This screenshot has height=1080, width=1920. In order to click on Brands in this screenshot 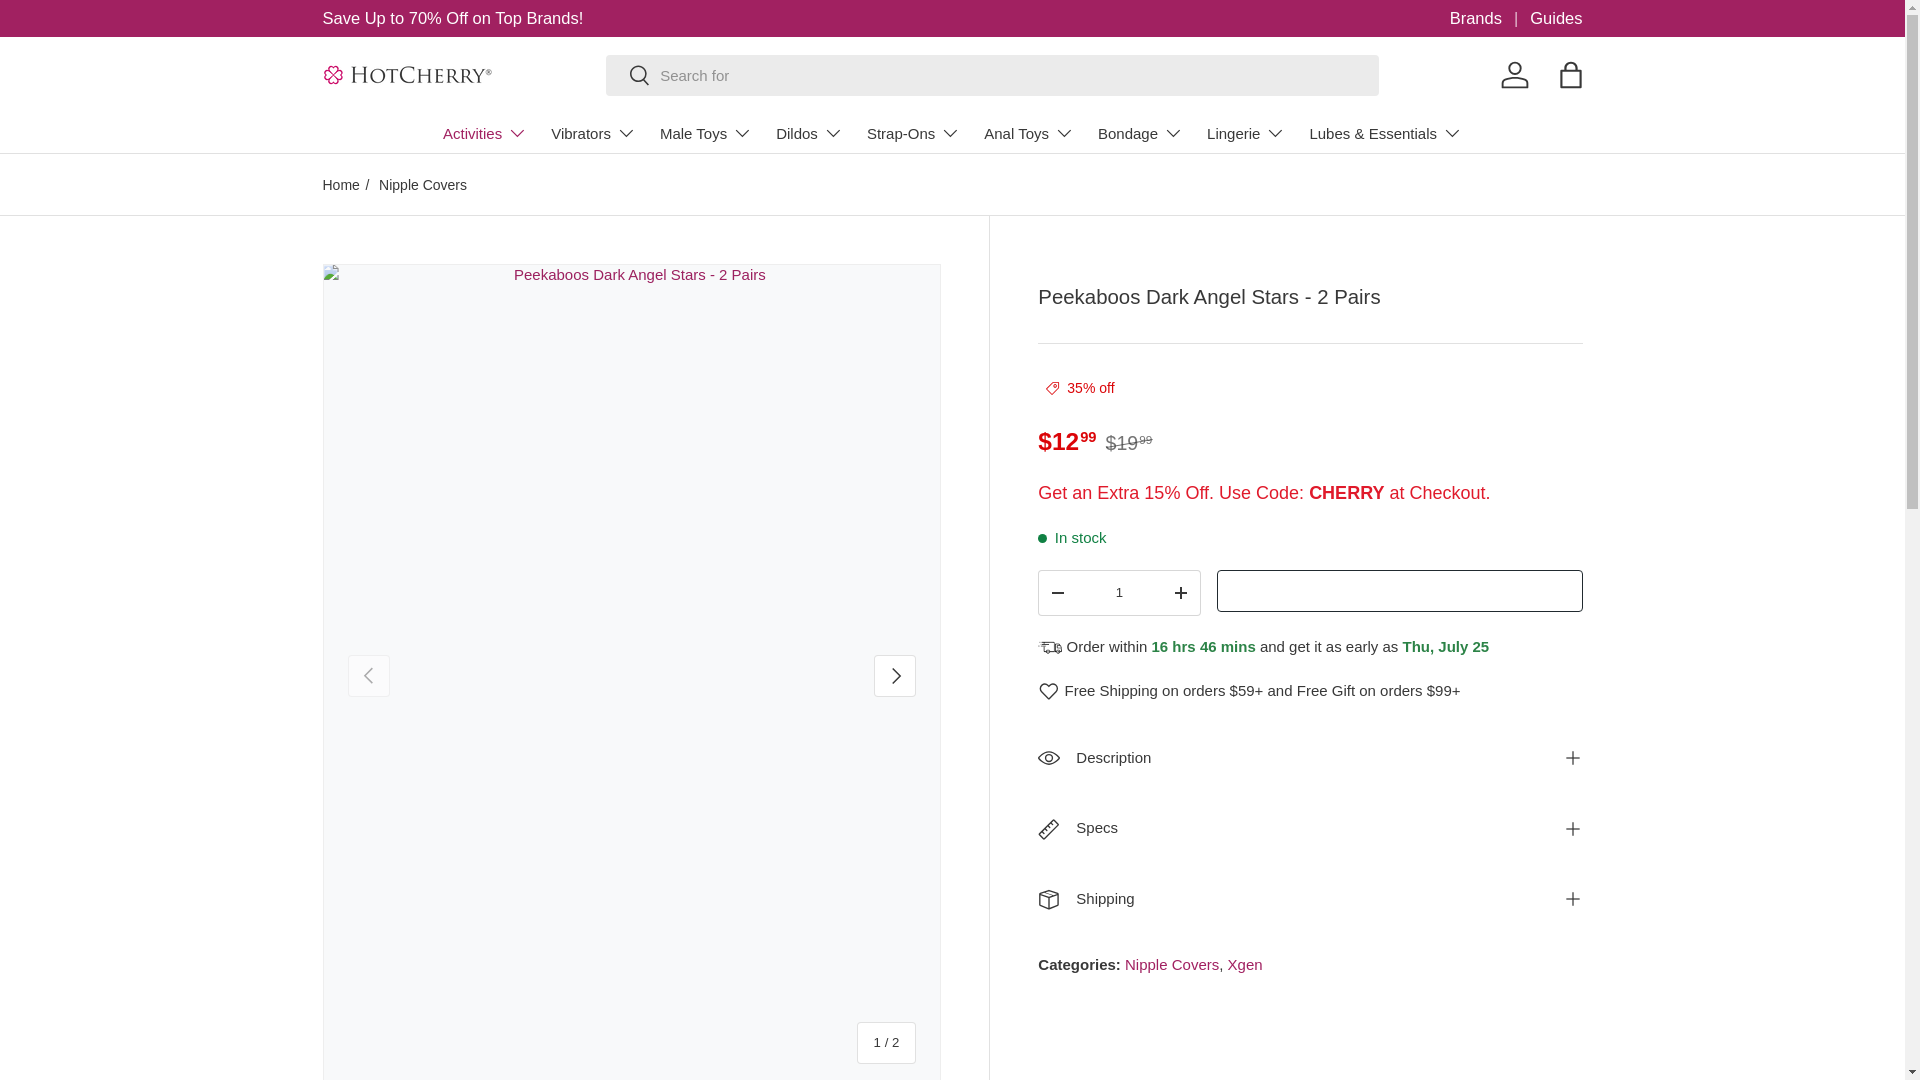, I will do `click(1490, 18)`.